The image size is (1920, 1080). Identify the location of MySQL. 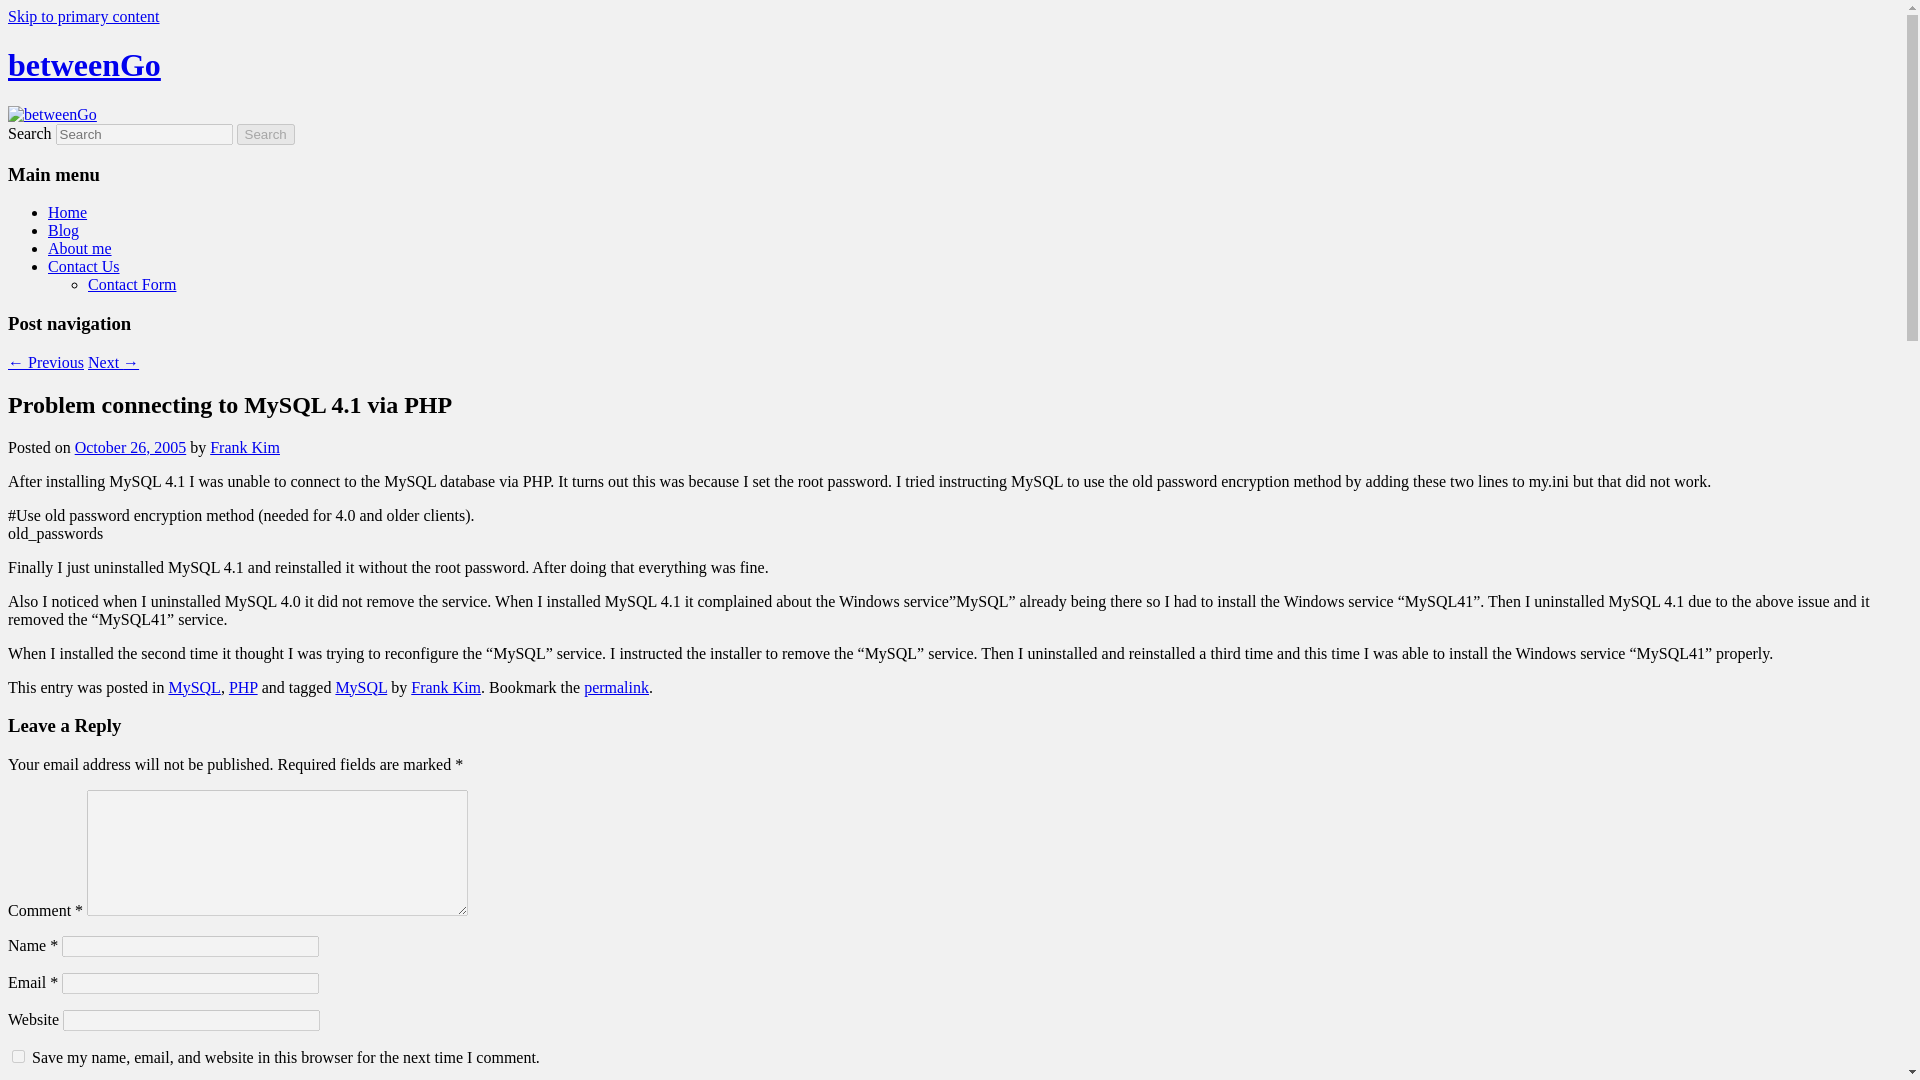
(194, 687).